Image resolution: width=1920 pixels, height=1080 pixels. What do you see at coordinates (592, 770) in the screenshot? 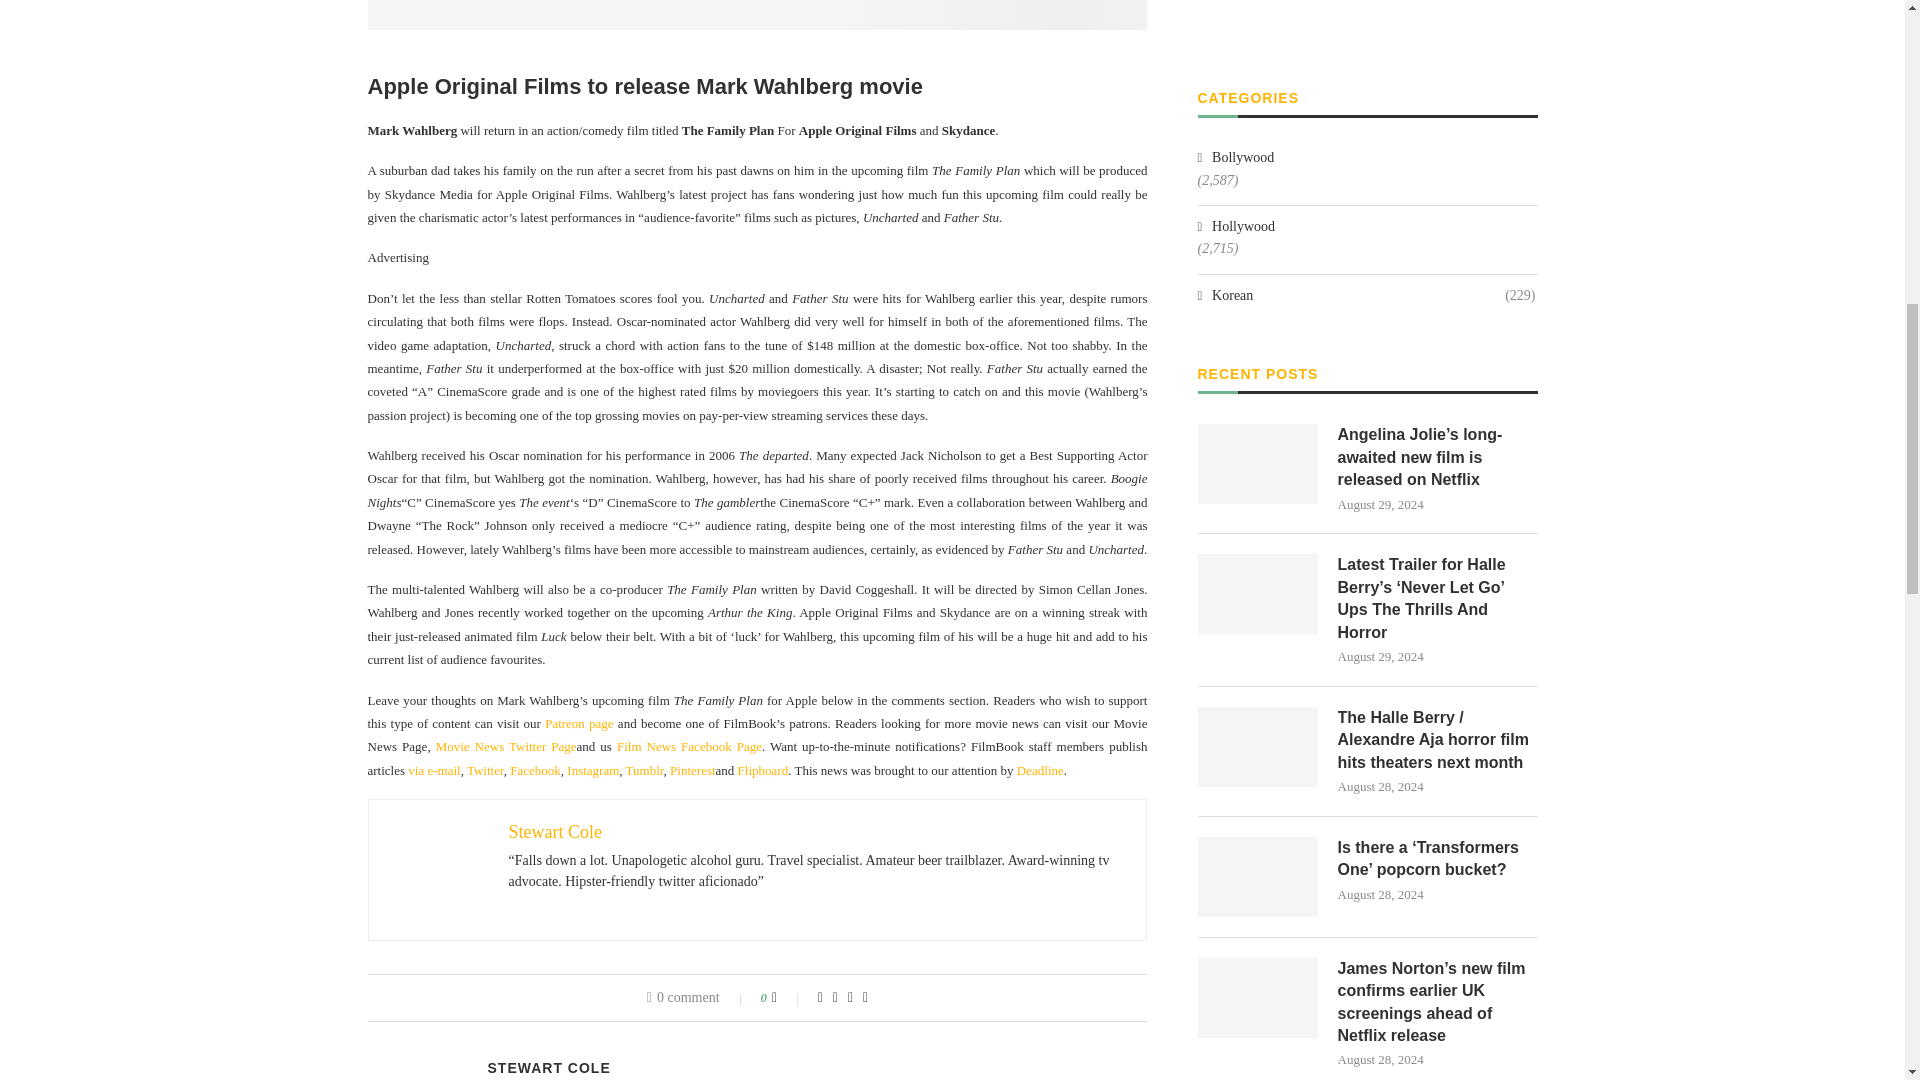
I see `Instagram` at bounding box center [592, 770].